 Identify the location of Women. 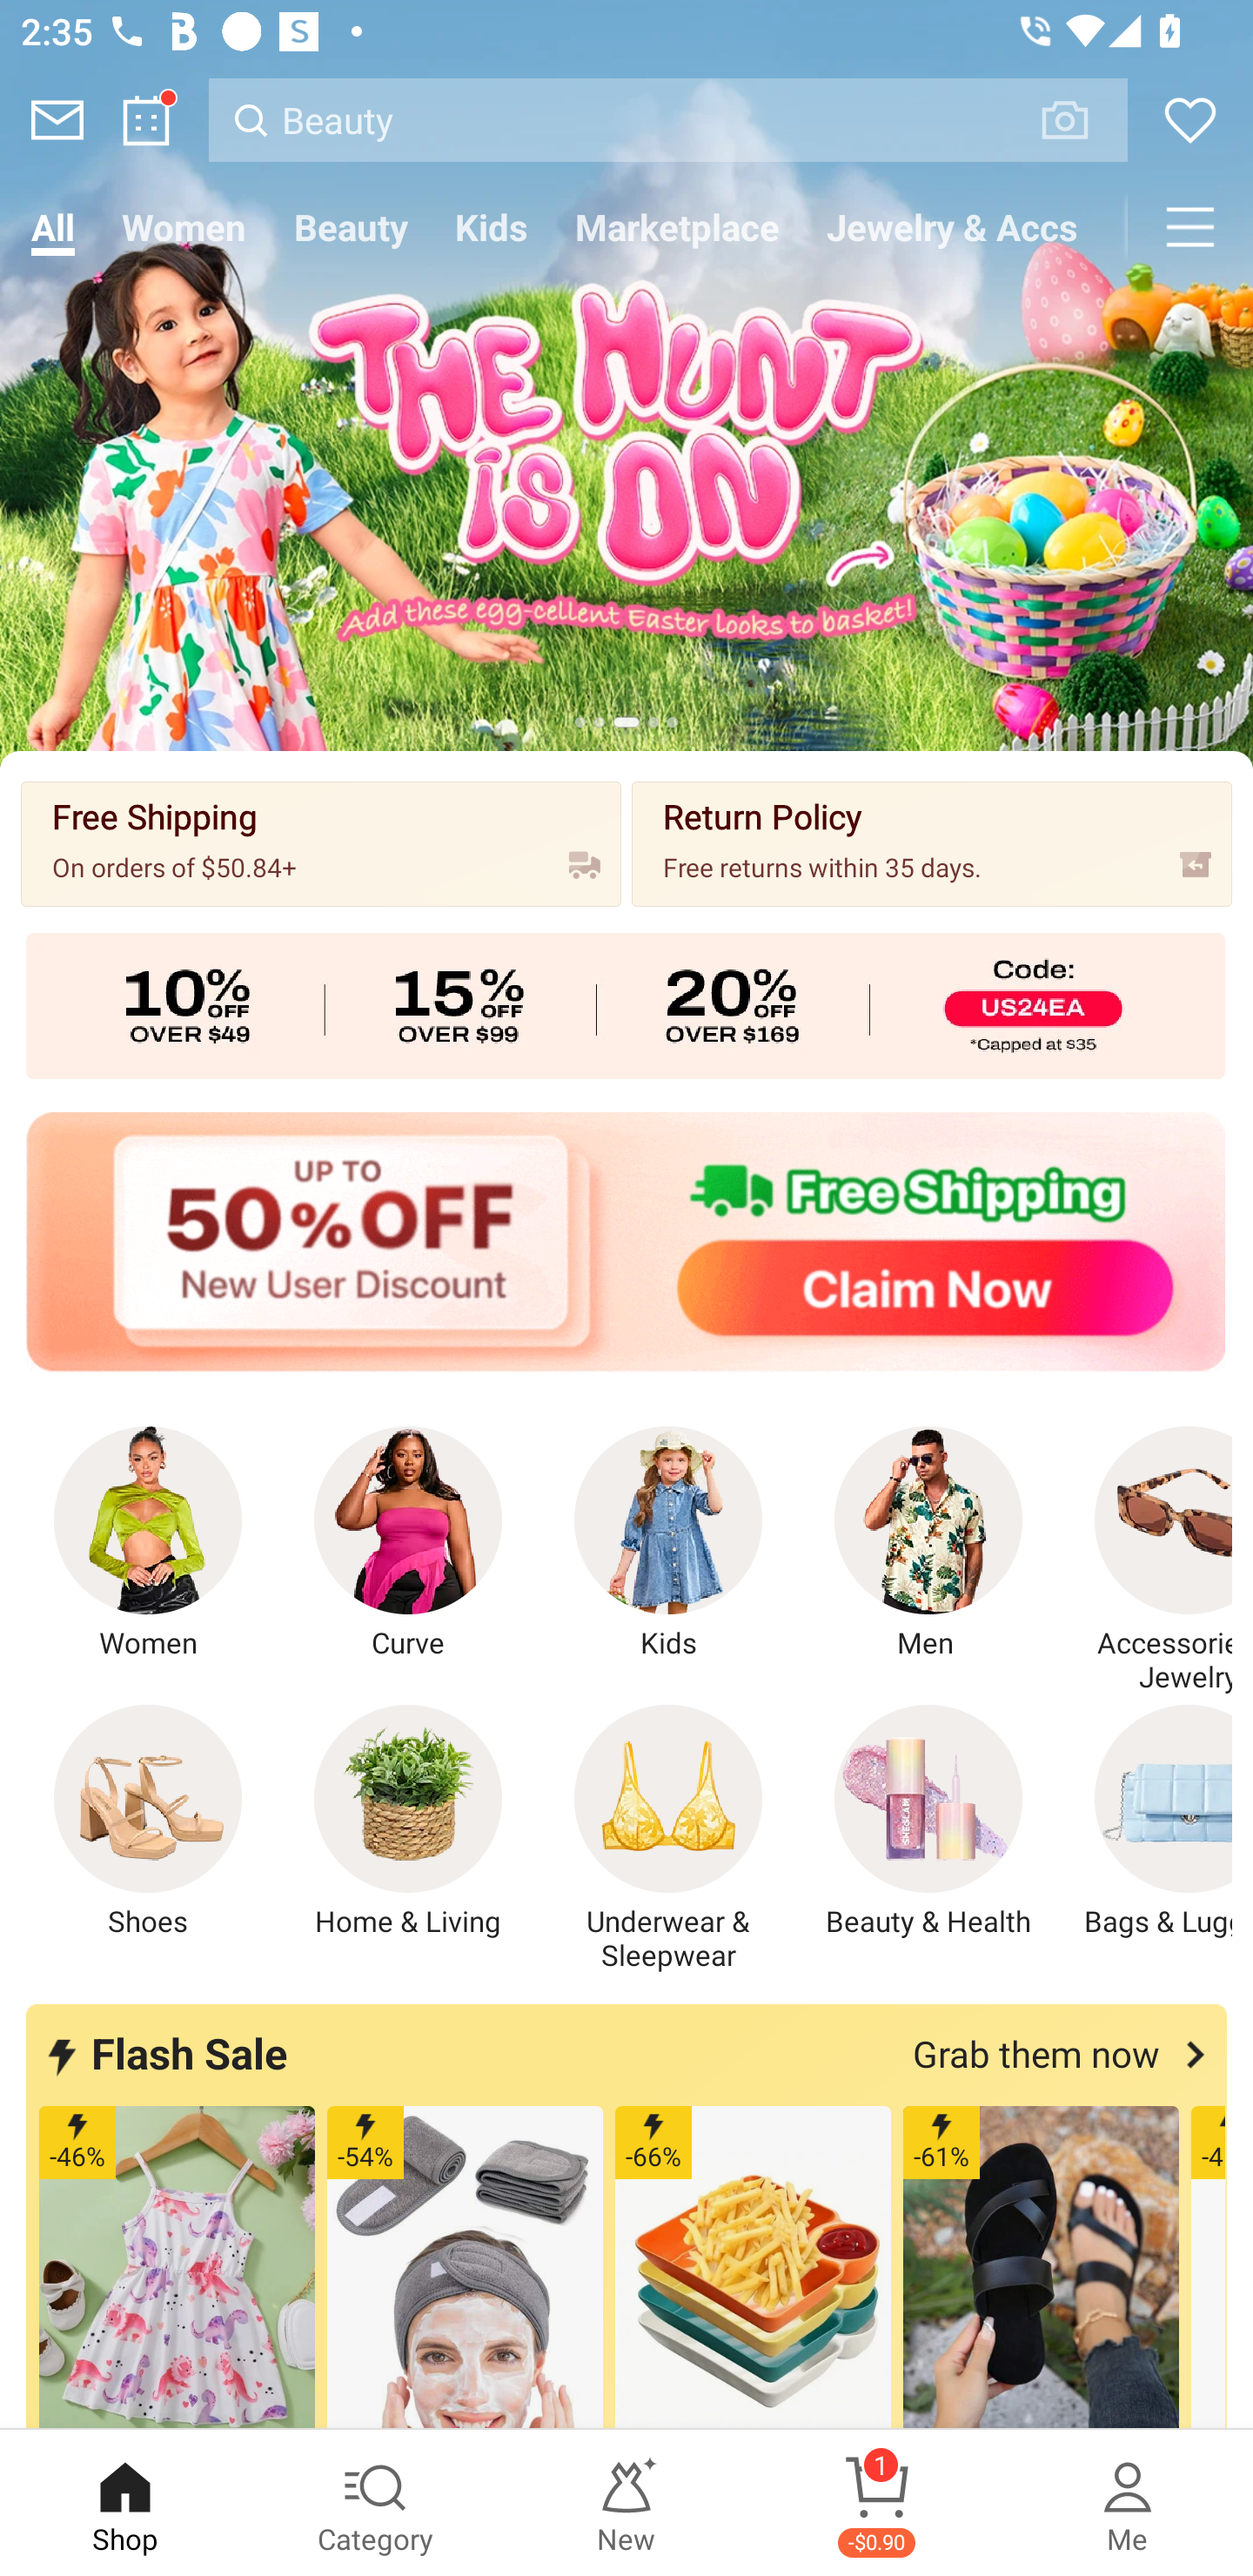
(148, 1544).